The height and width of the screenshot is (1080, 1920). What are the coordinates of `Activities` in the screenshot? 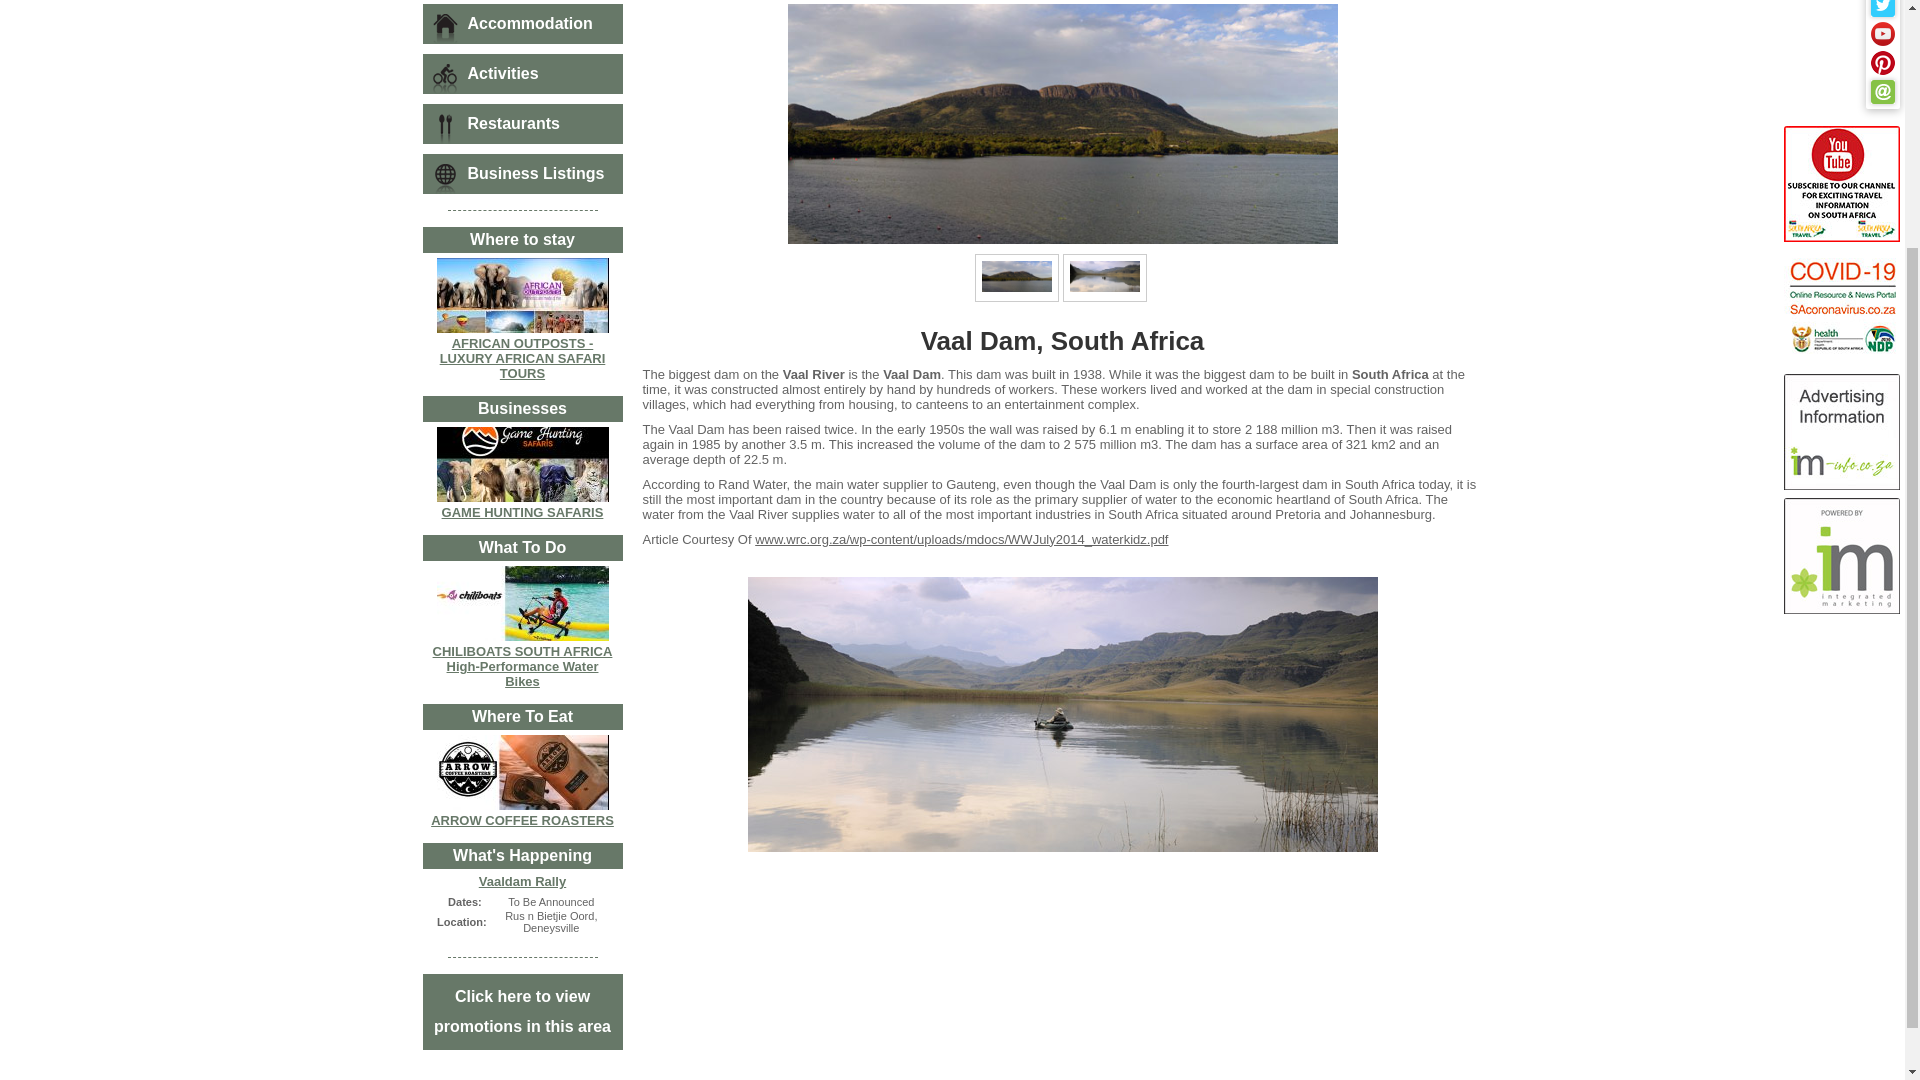 It's located at (522, 74).